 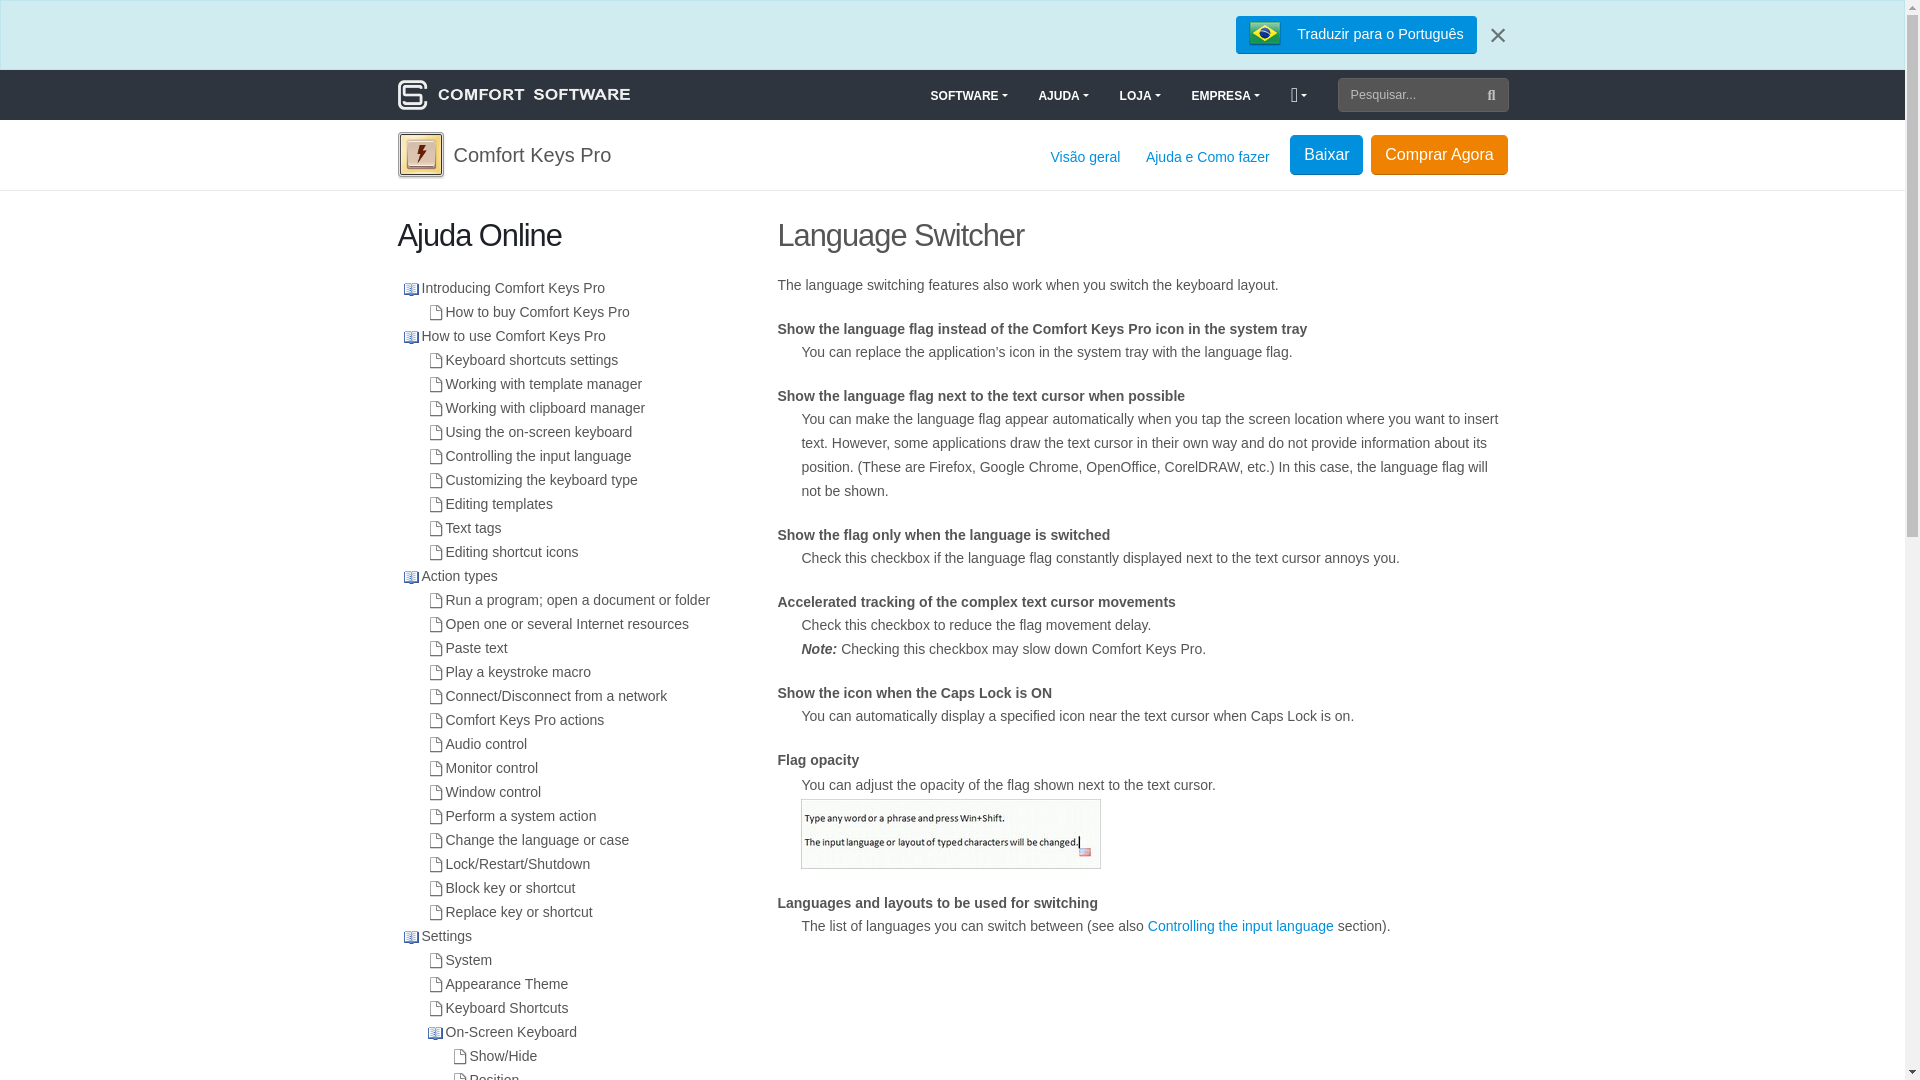 What do you see at coordinates (1140, 95) in the screenshot?
I see `LOJA` at bounding box center [1140, 95].